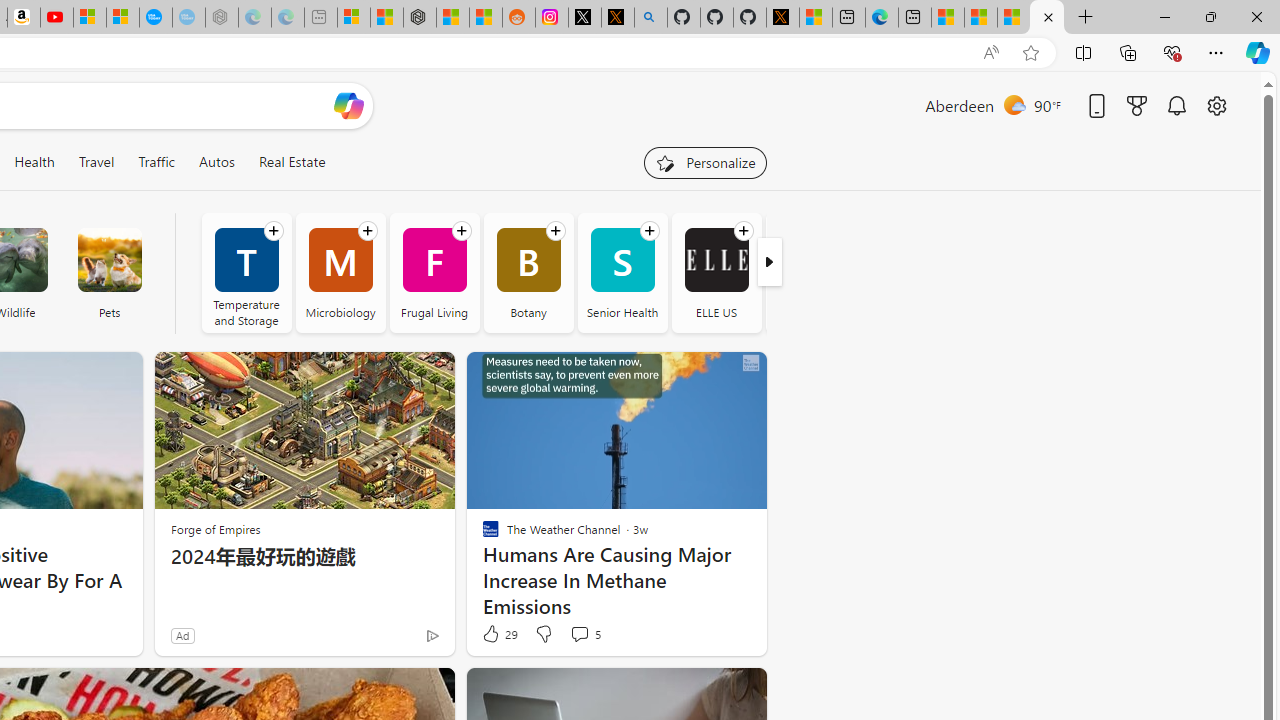 This screenshot has width=1280, height=720. Describe the element at coordinates (182, 635) in the screenshot. I see `Ad` at that location.